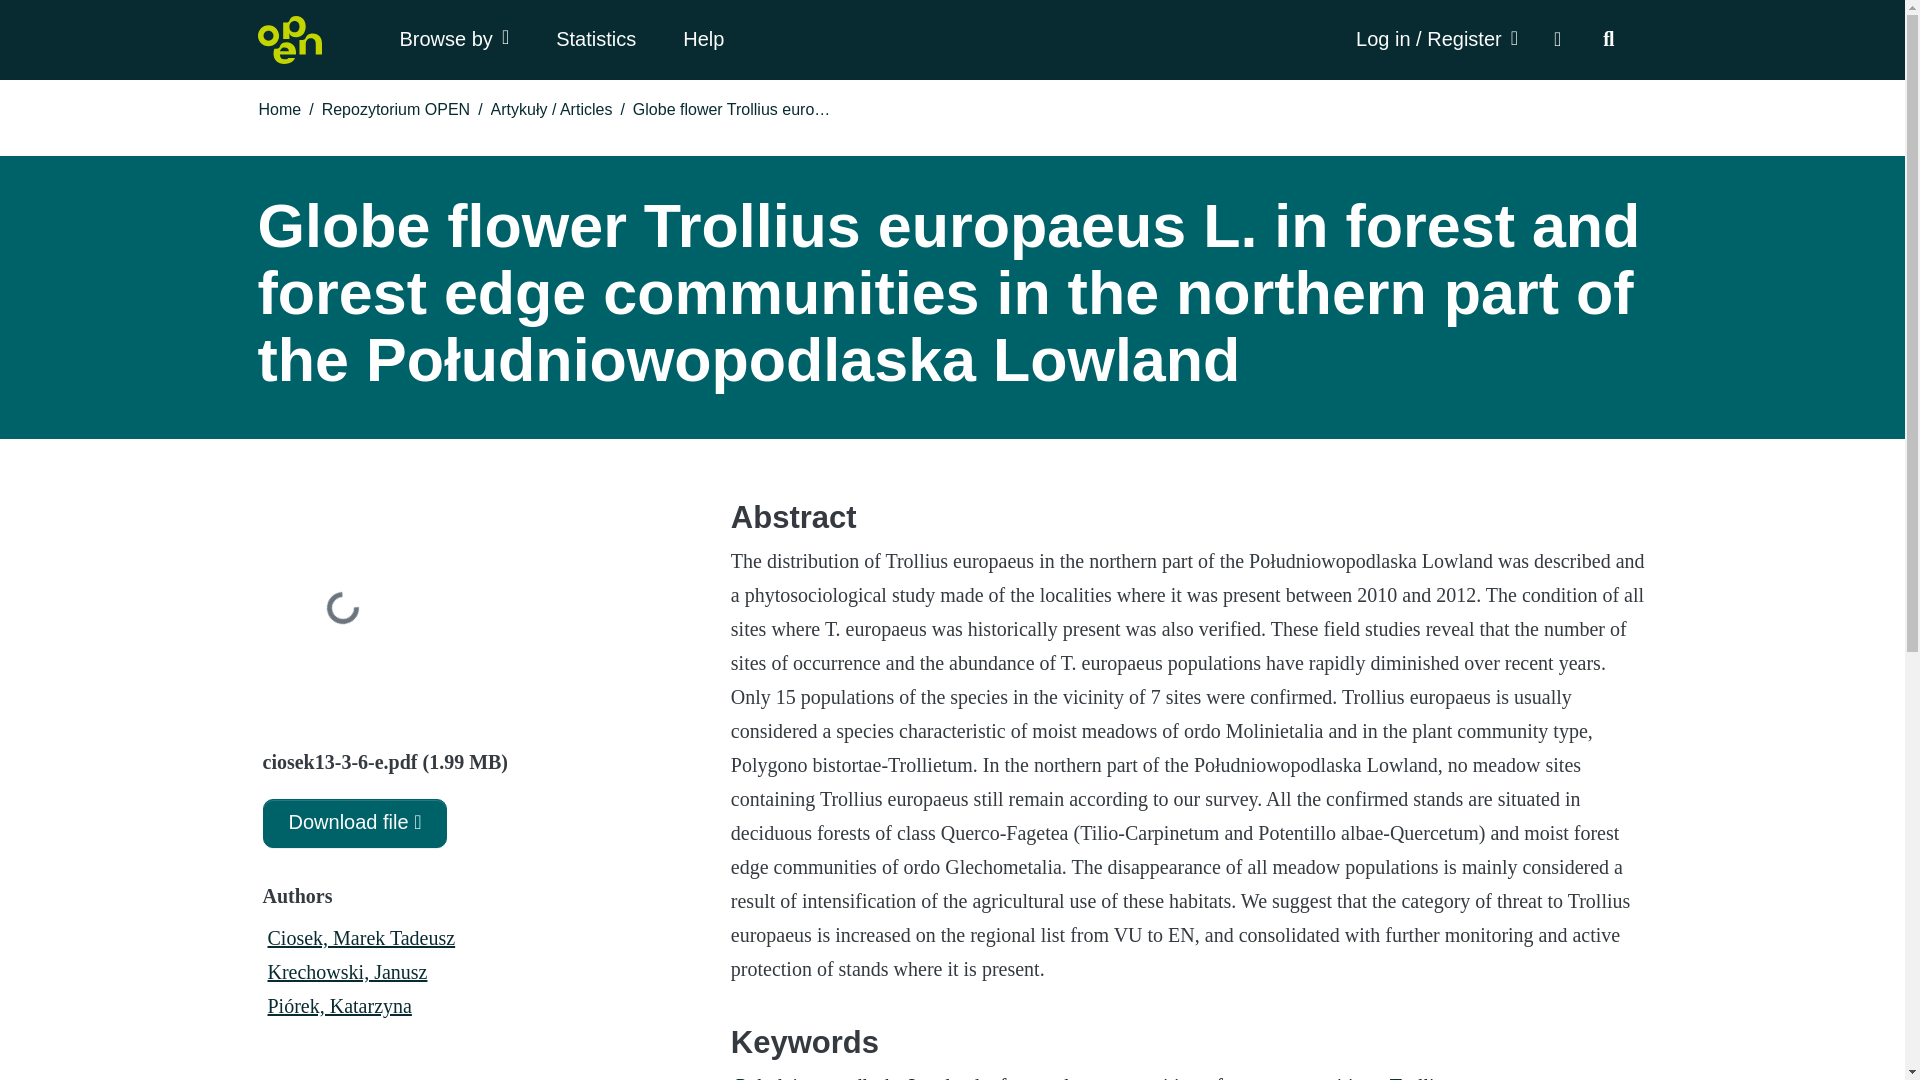  I want to click on Language switch, so click(1556, 40).